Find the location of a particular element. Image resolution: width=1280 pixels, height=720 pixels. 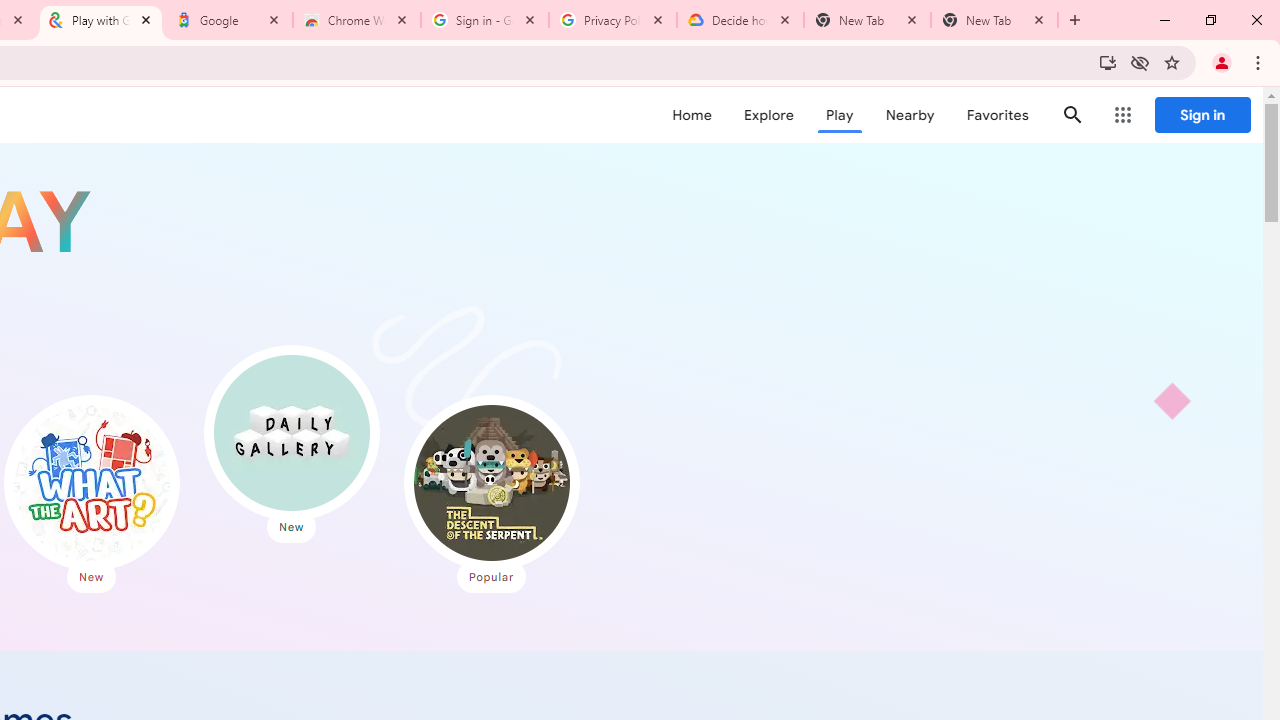

Chrome Web Store - Color themes by Chrome is located at coordinates (357, 20).